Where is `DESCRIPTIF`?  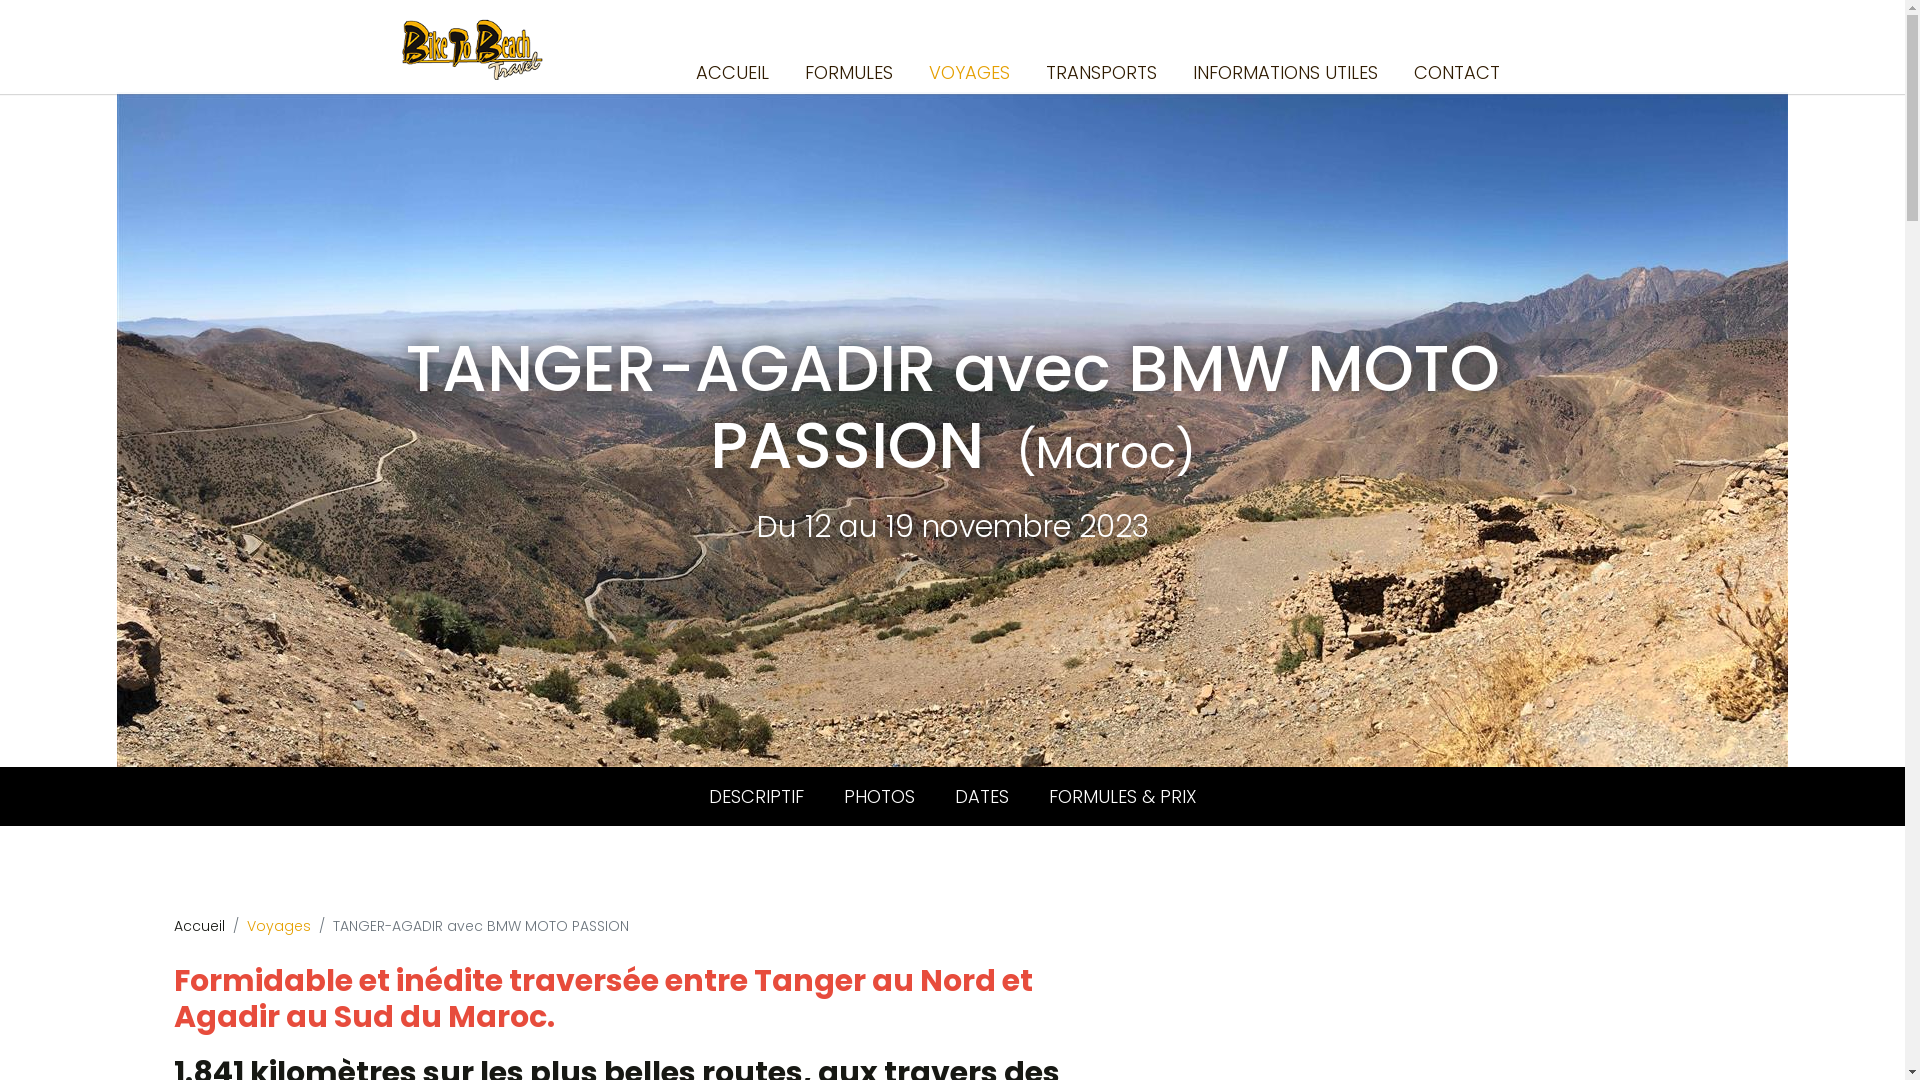
DESCRIPTIF is located at coordinates (756, 796).